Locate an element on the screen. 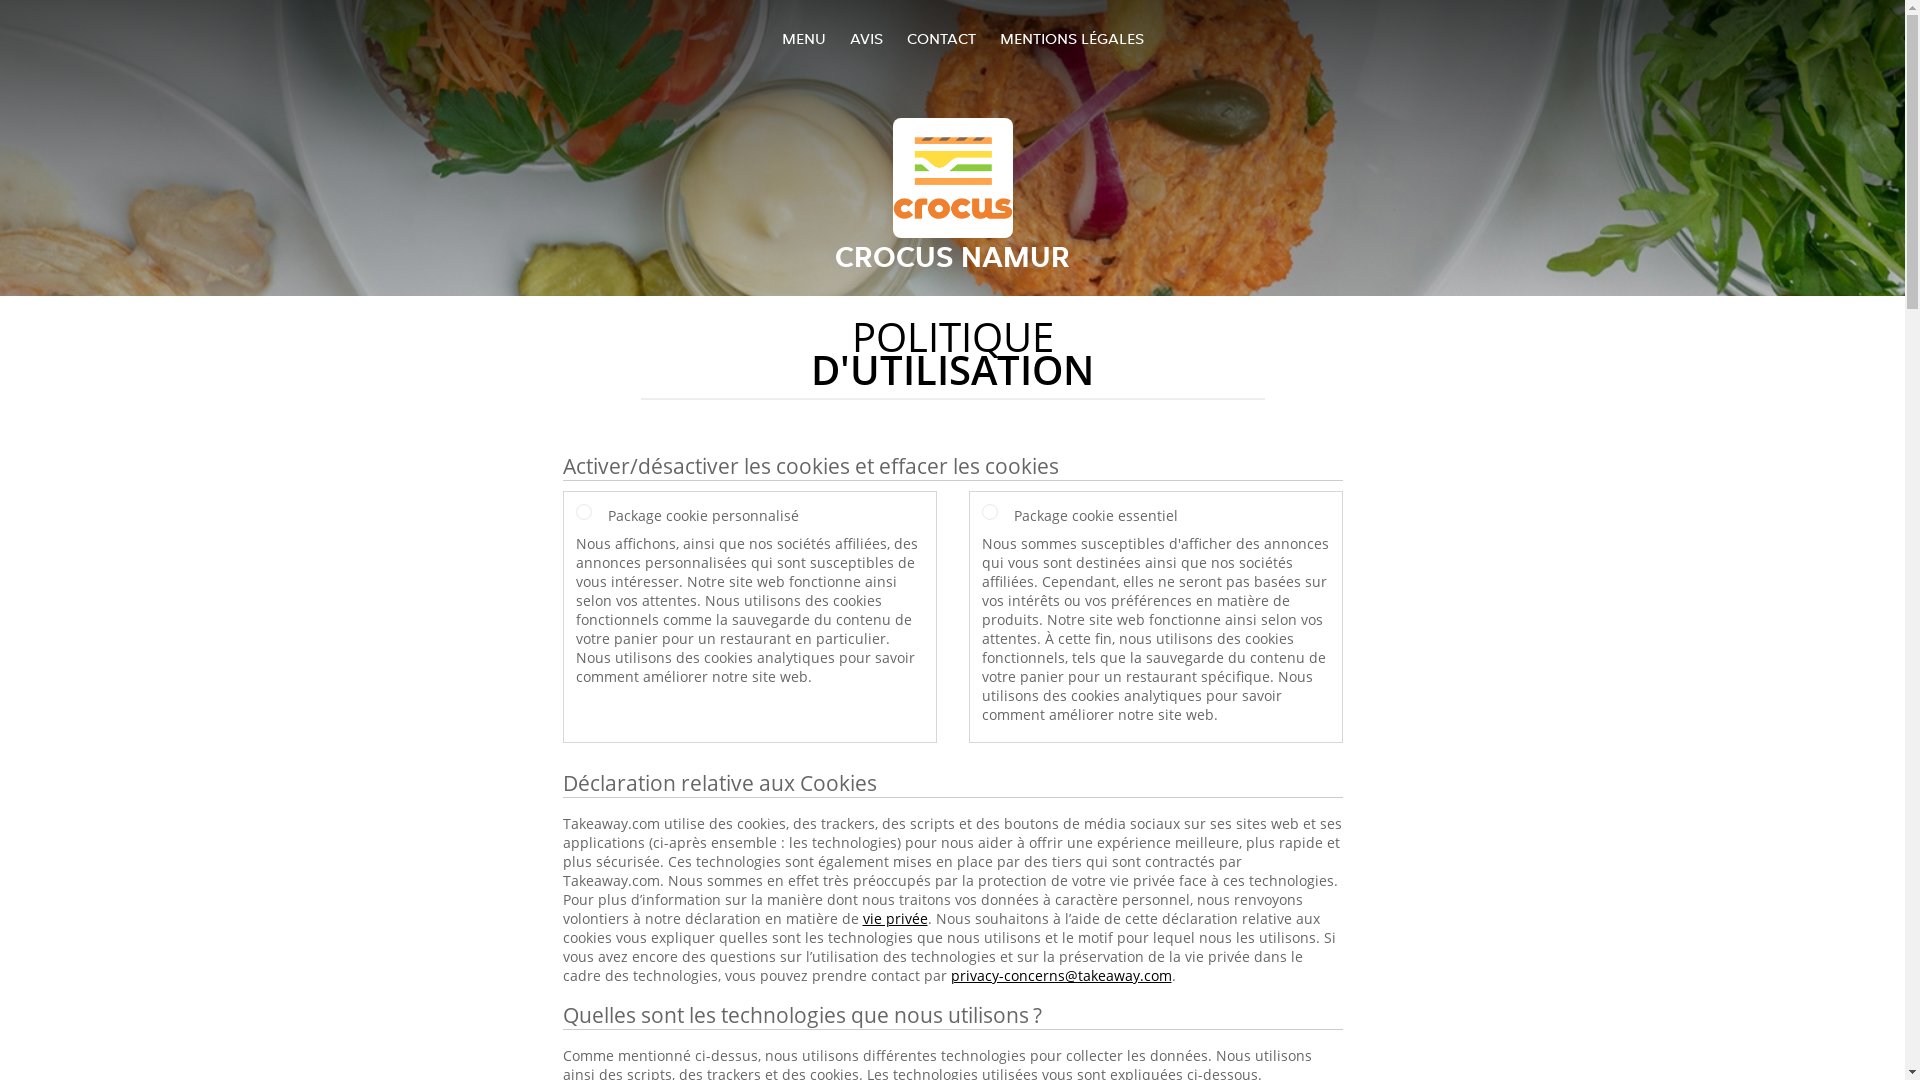 The image size is (1920, 1080). MENU is located at coordinates (804, 38).